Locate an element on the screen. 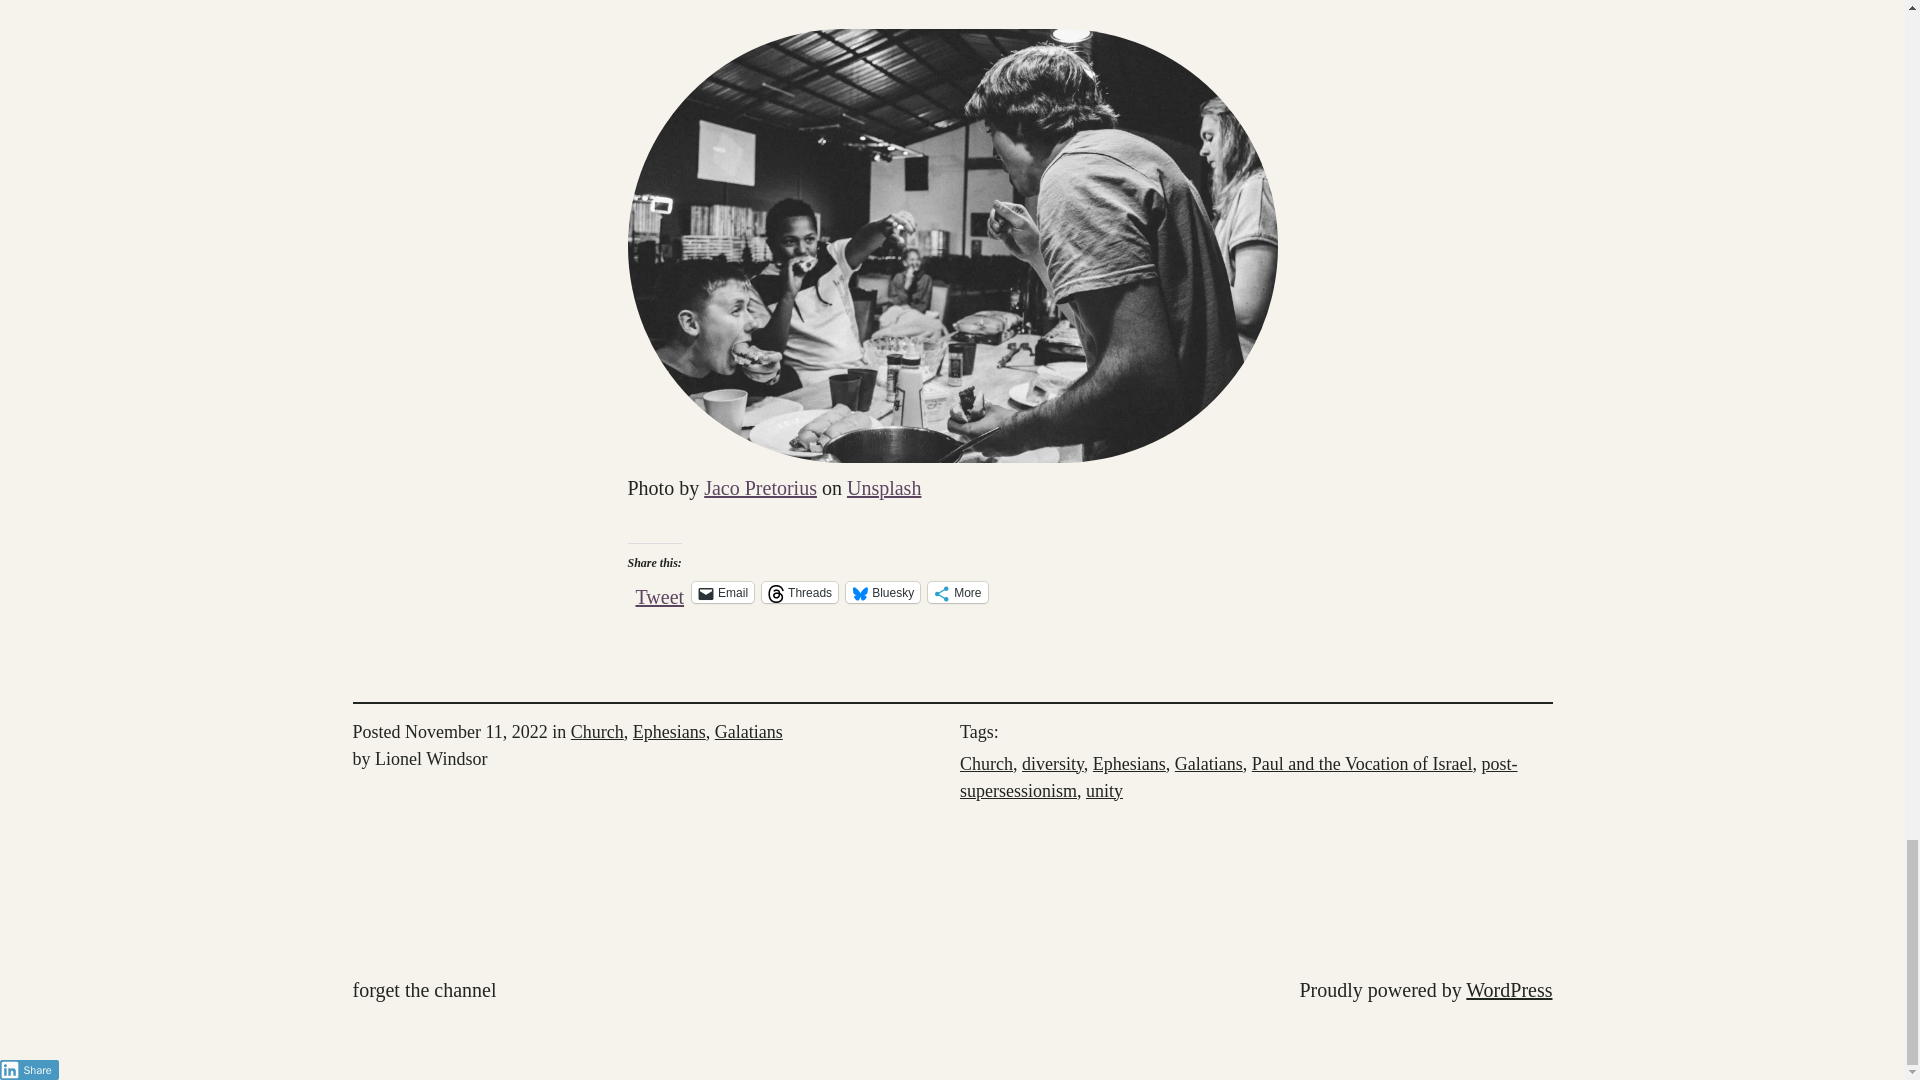 Image resolution: width=1920 pixels, height=1080 pixels. forget the channel is located at coordinates (423, 989).